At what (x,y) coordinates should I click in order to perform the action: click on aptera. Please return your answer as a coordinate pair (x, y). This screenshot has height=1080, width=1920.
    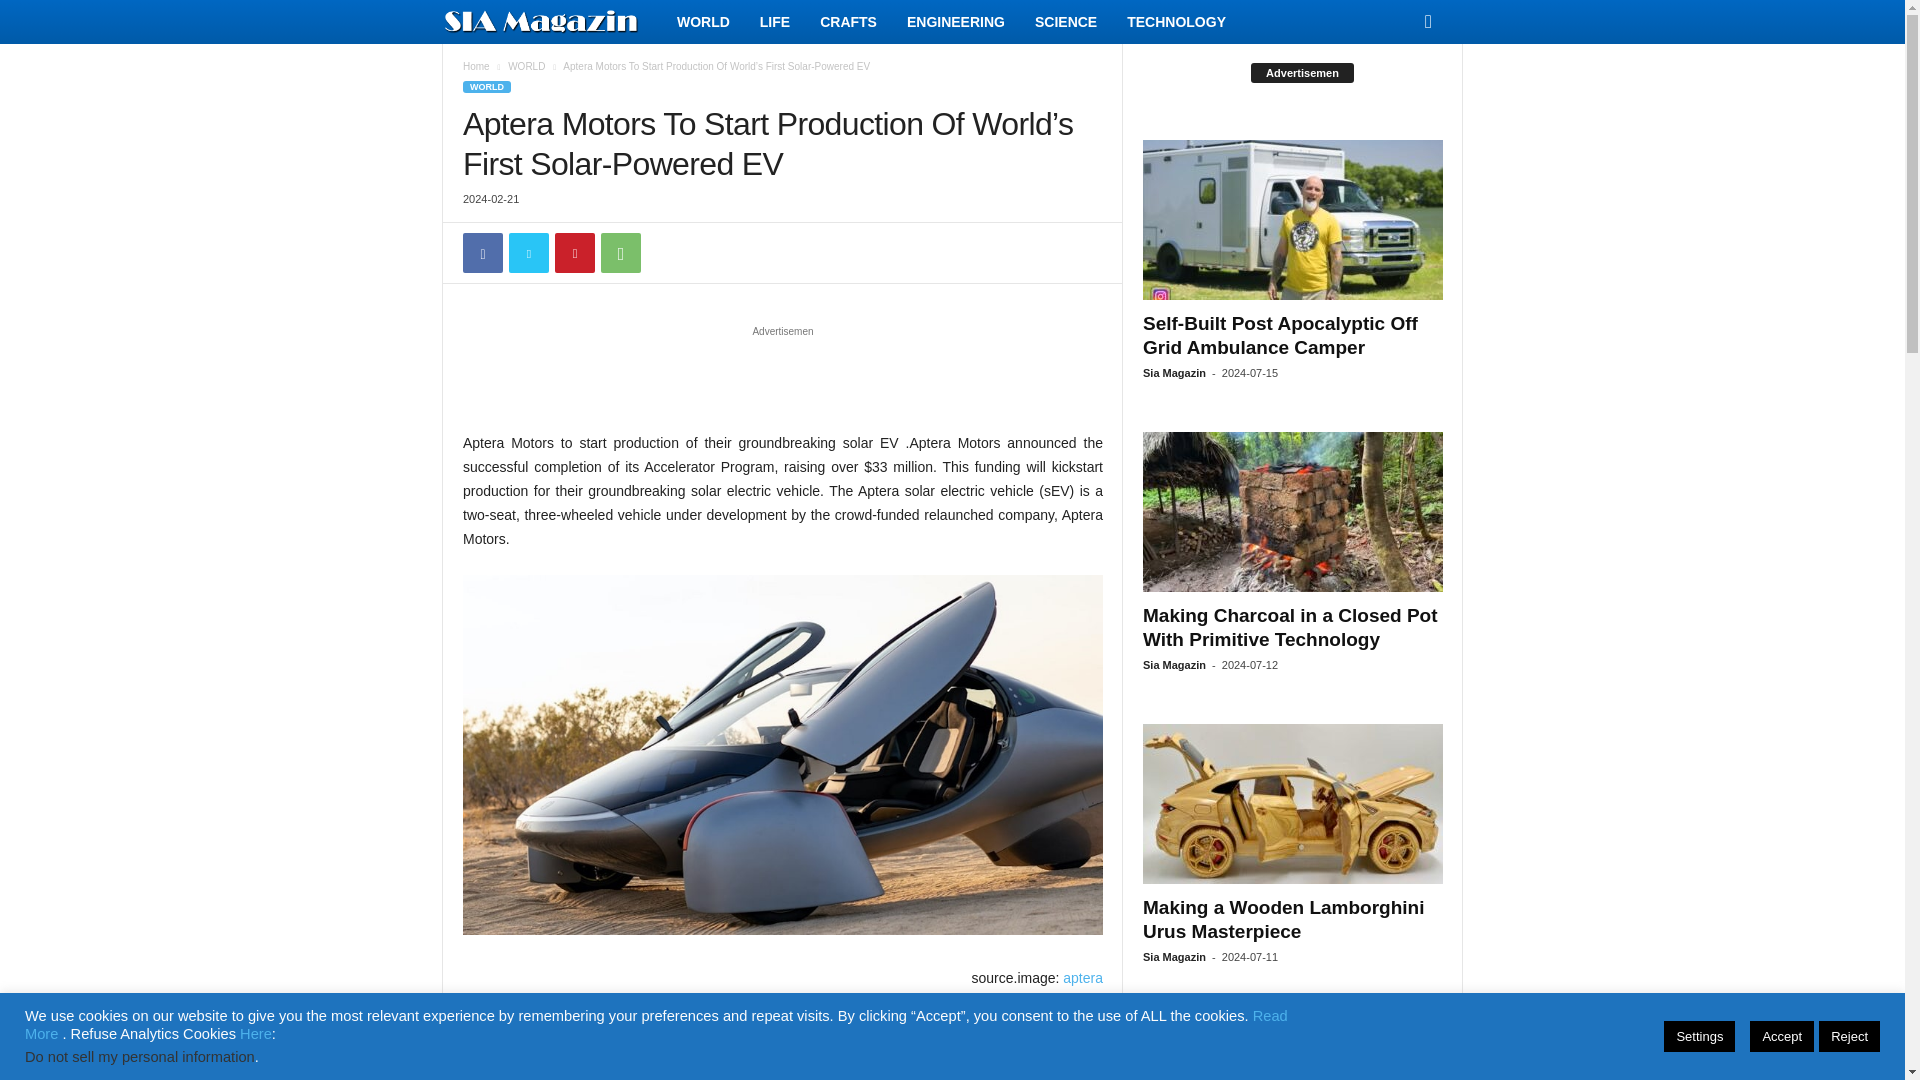
    Looking at the image, I should click on (1082, 978).